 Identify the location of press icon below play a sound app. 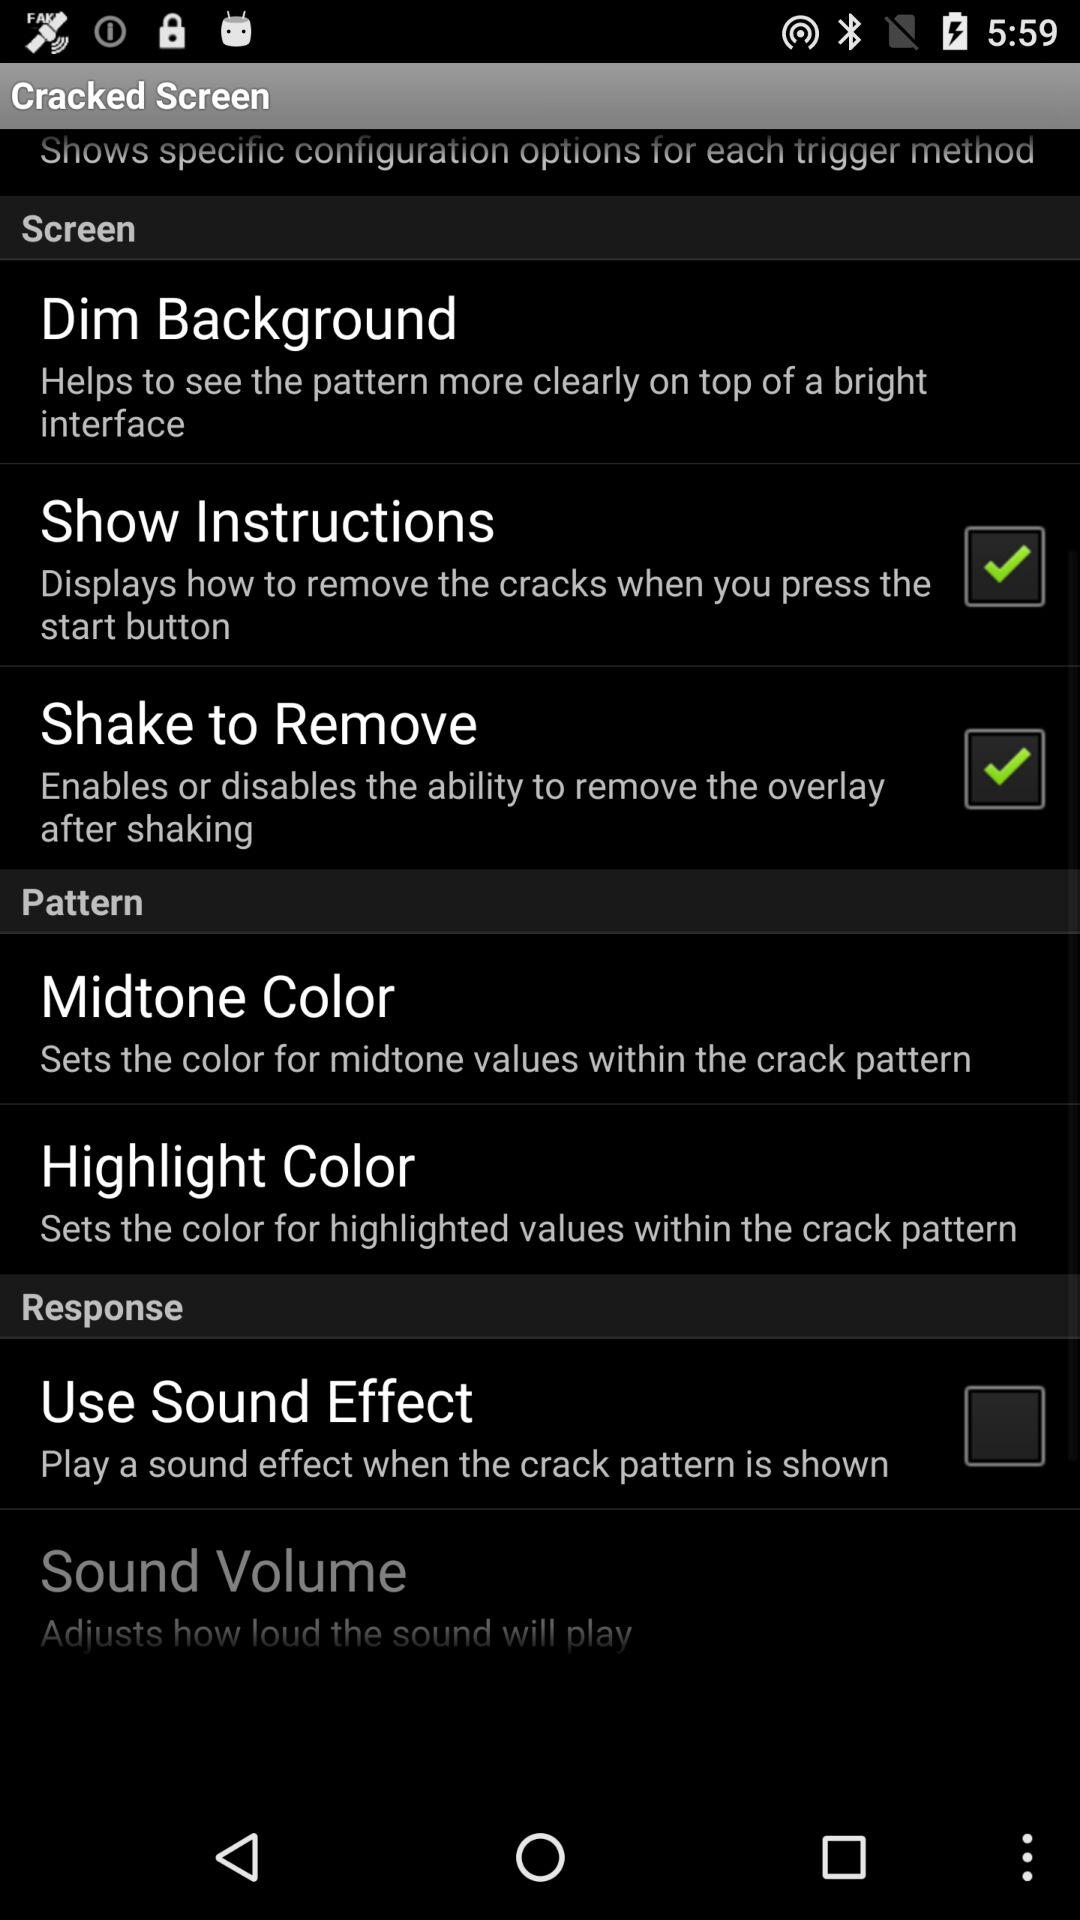
(223, 1568).